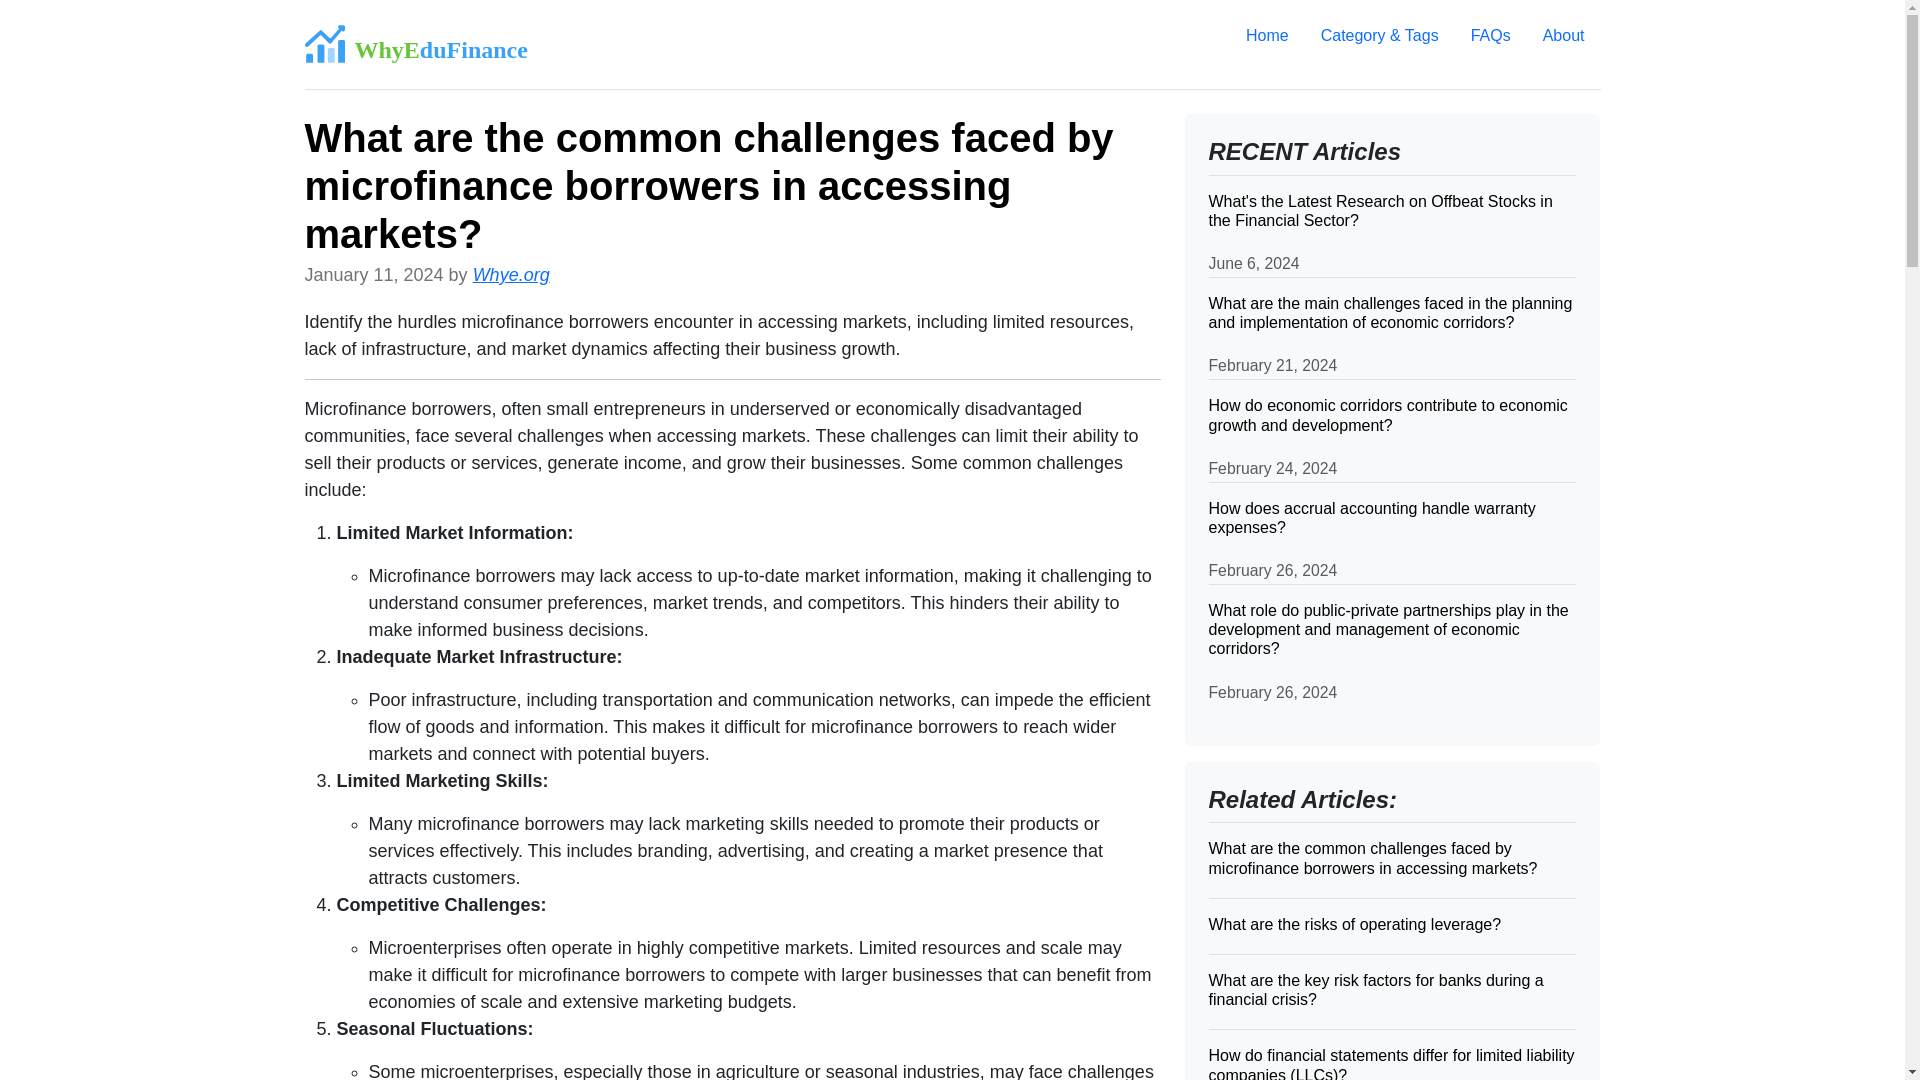 Image resolution: width=1920 pixels, height=1080 pixels. What do you see at coordinates (1392, 924) in the screenshot?
I see `What are the risks of operating leverage?` at bounding box center [1392, 924].